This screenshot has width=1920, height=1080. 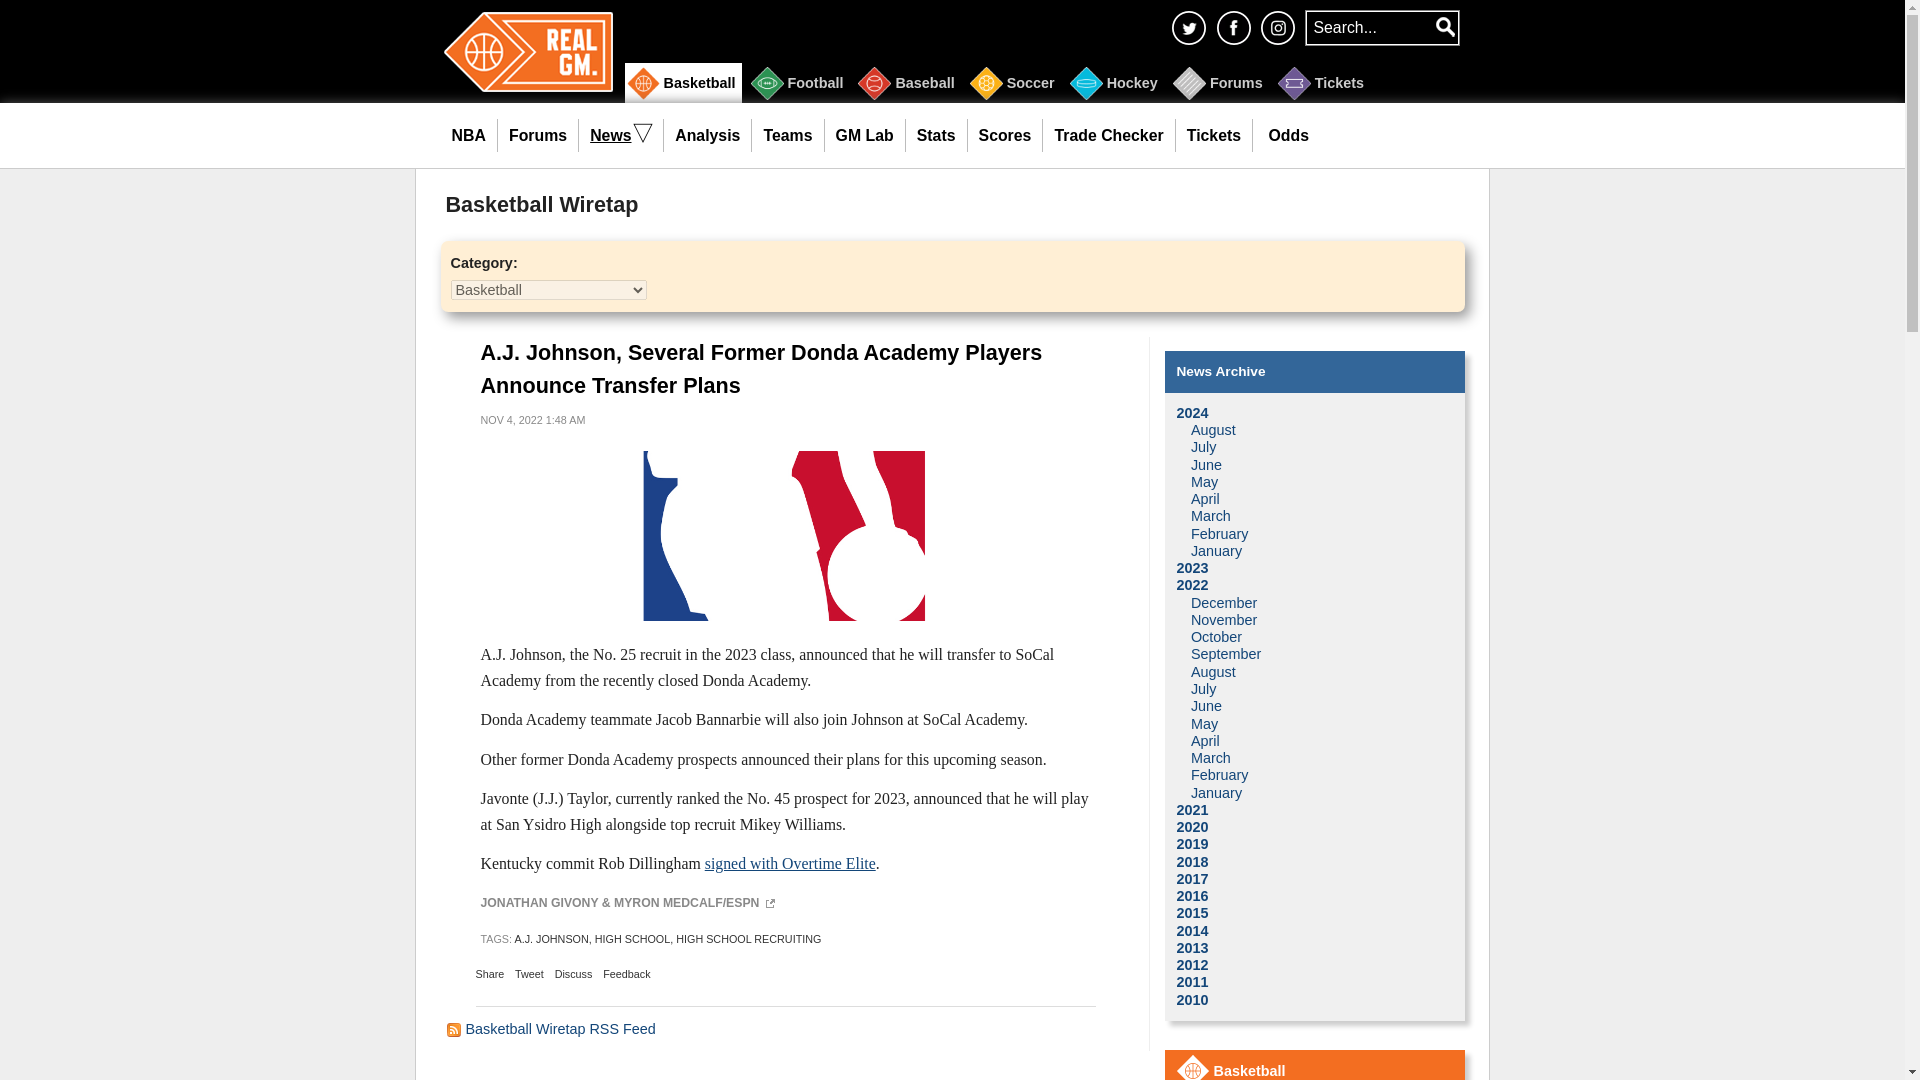 What do you see at coordinates (1188, 27) in the screenshot?
I see `RealGM on Twitter` at bounding box center [1188, 27].